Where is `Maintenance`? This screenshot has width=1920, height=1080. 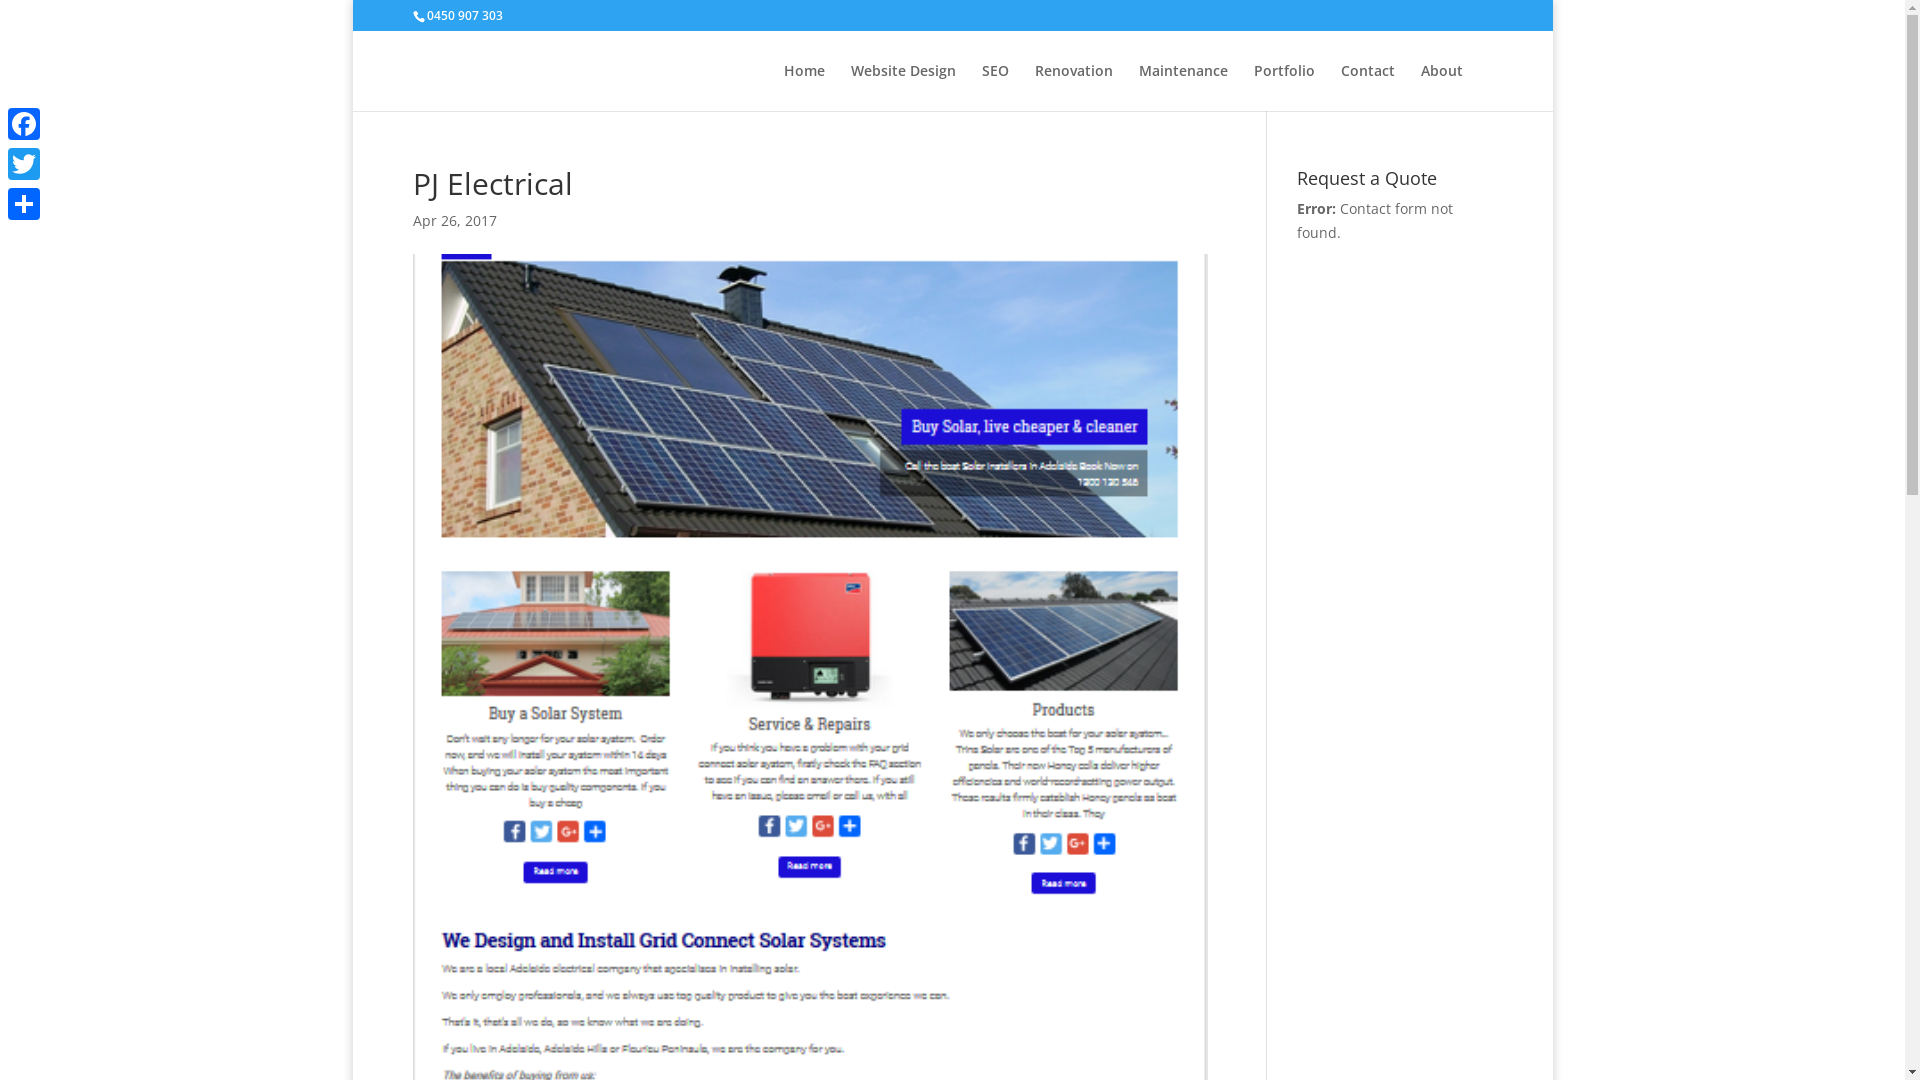 Maintenance is located at coordinates (1182, 88).